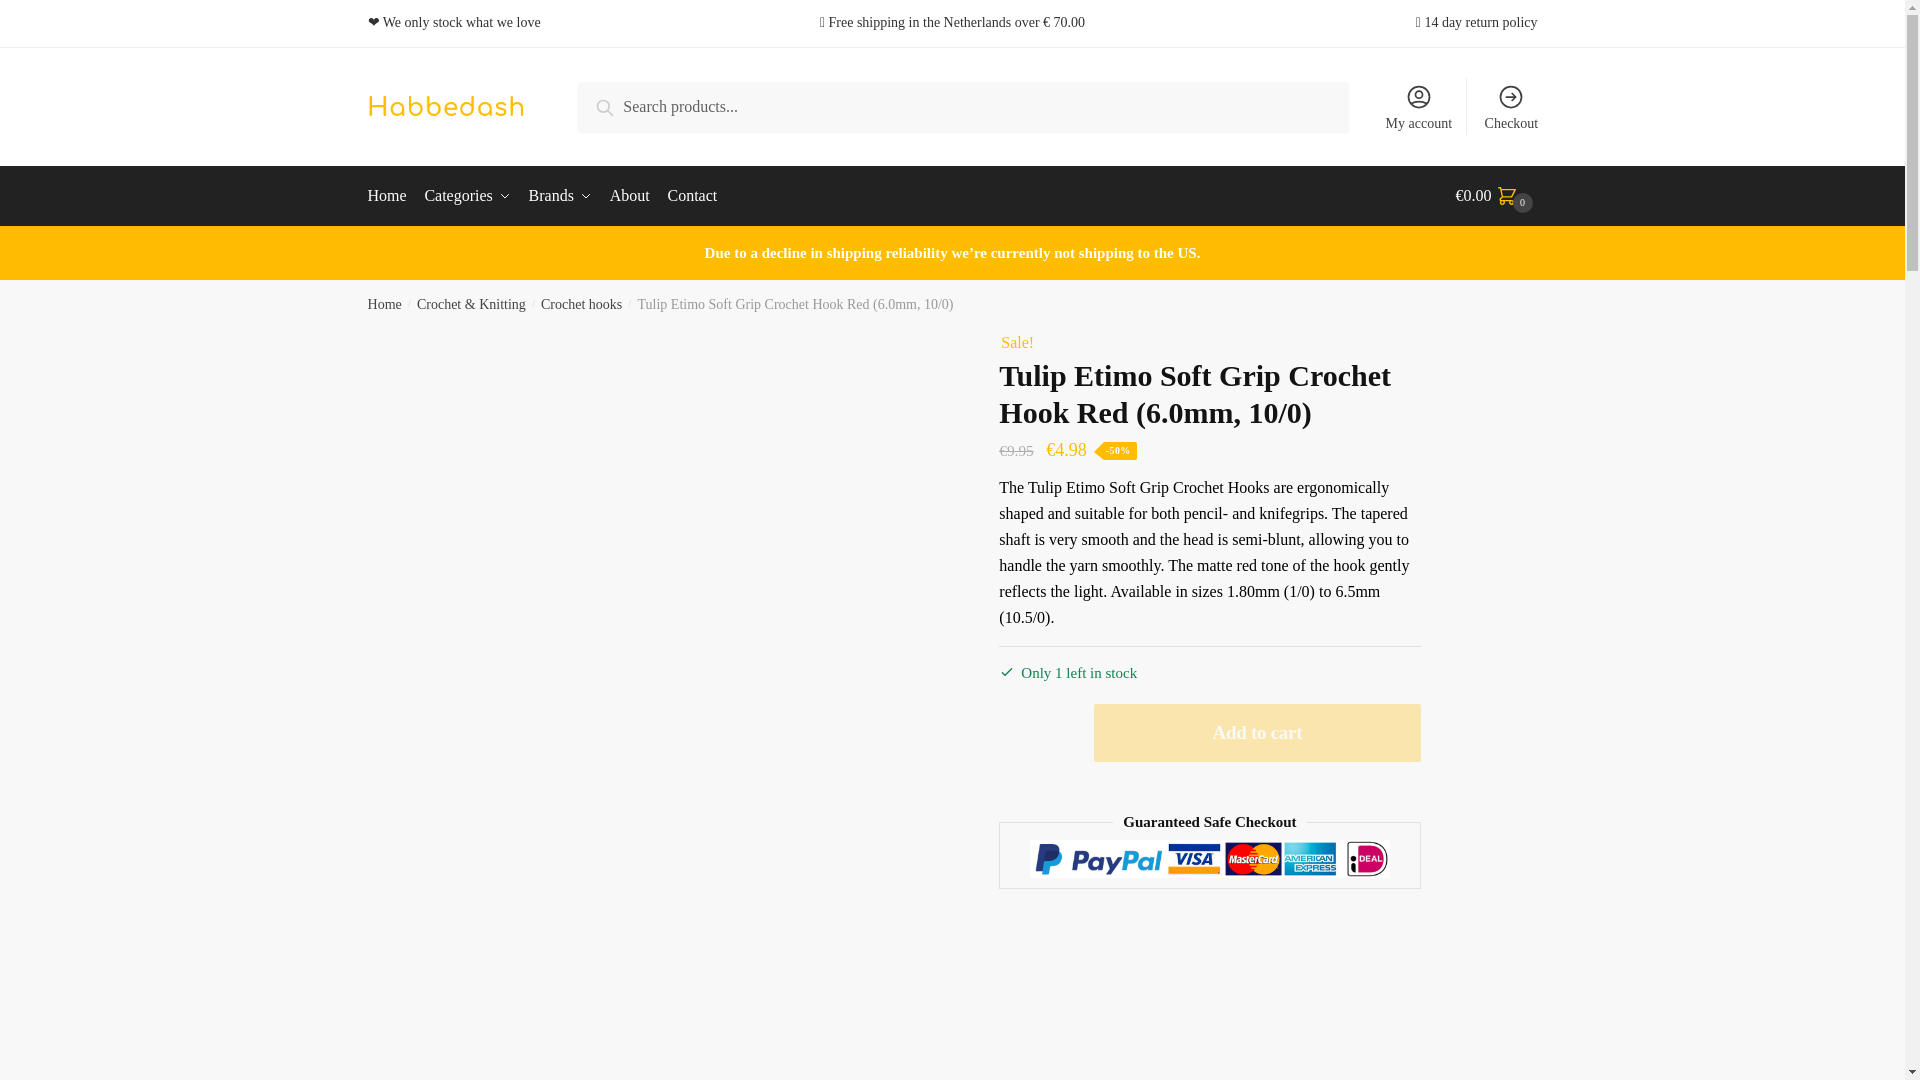 Image resolution: width=1920 pixels, height=1080 pixels. Describe the element at coordinates (692, 196) in the screenshot. I see `Contact` at that location.